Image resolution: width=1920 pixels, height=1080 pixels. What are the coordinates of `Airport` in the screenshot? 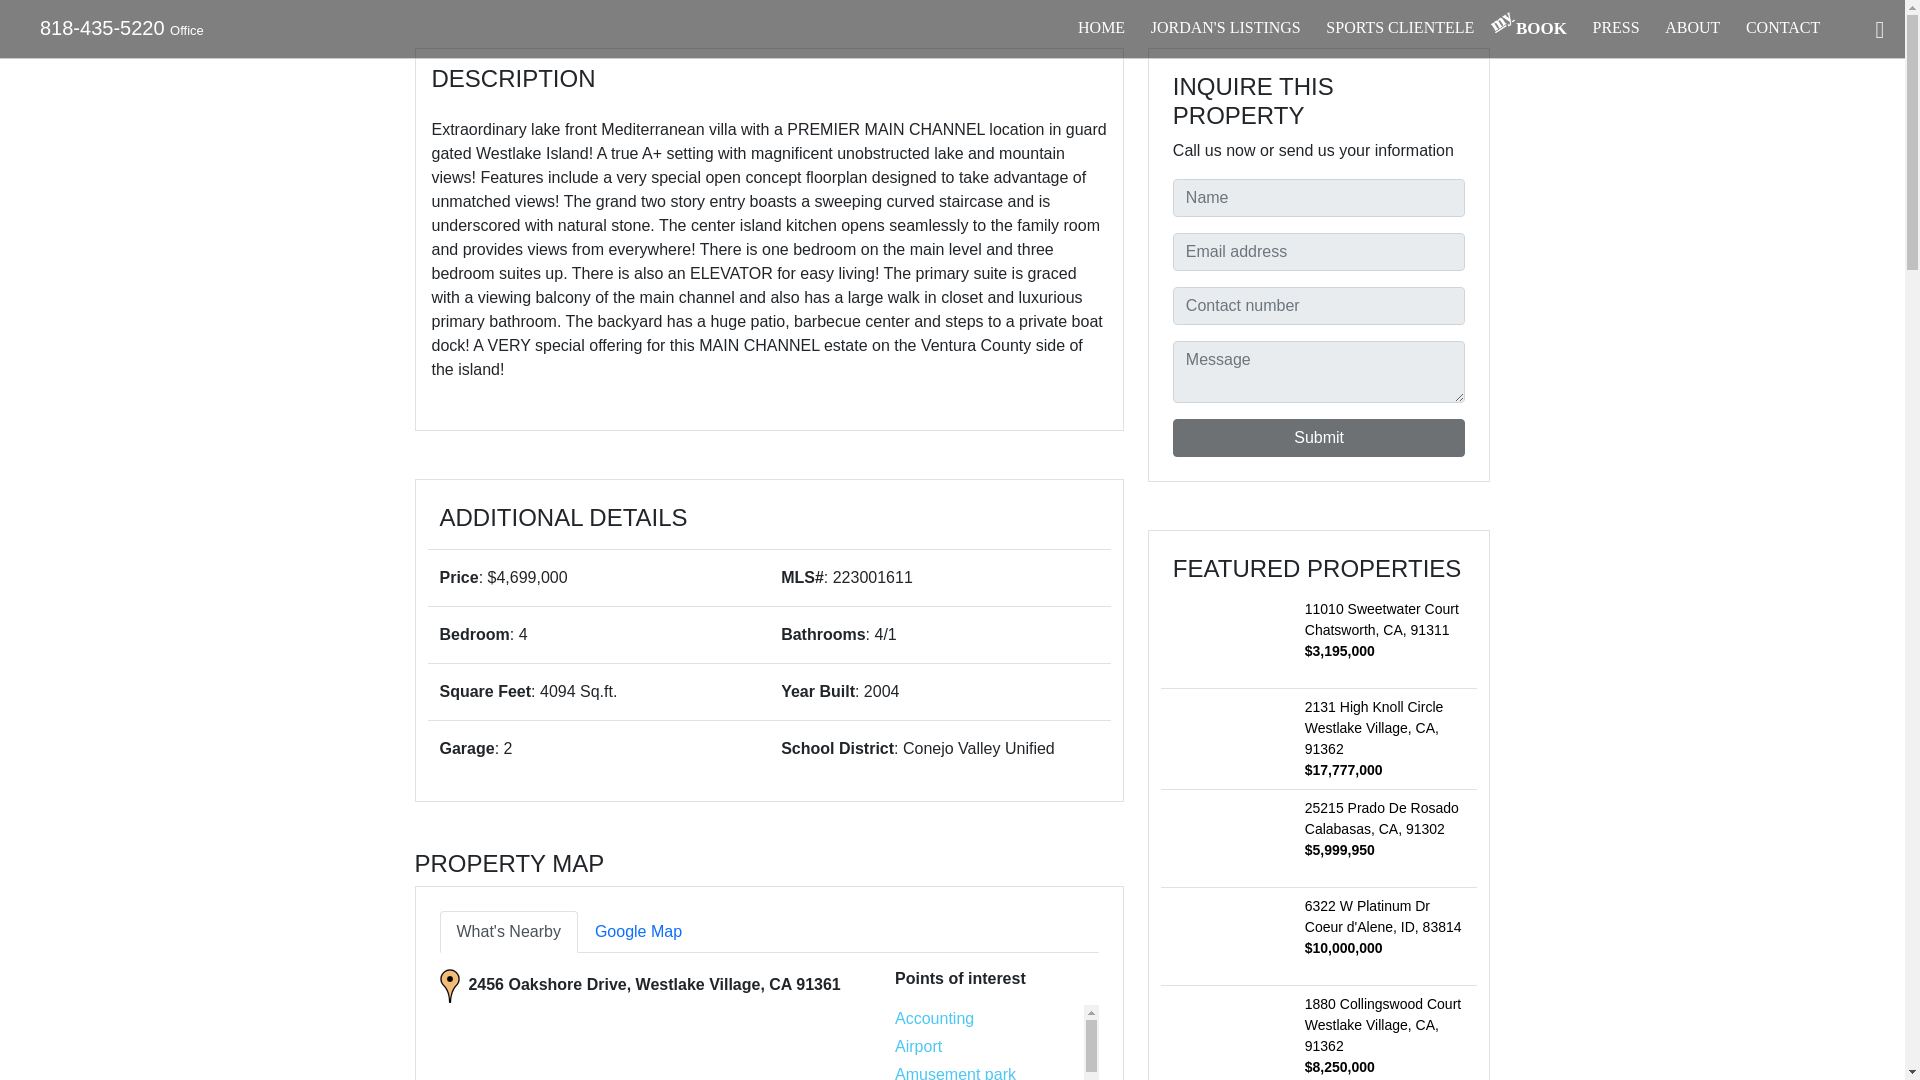 It's located at (918, 1046).